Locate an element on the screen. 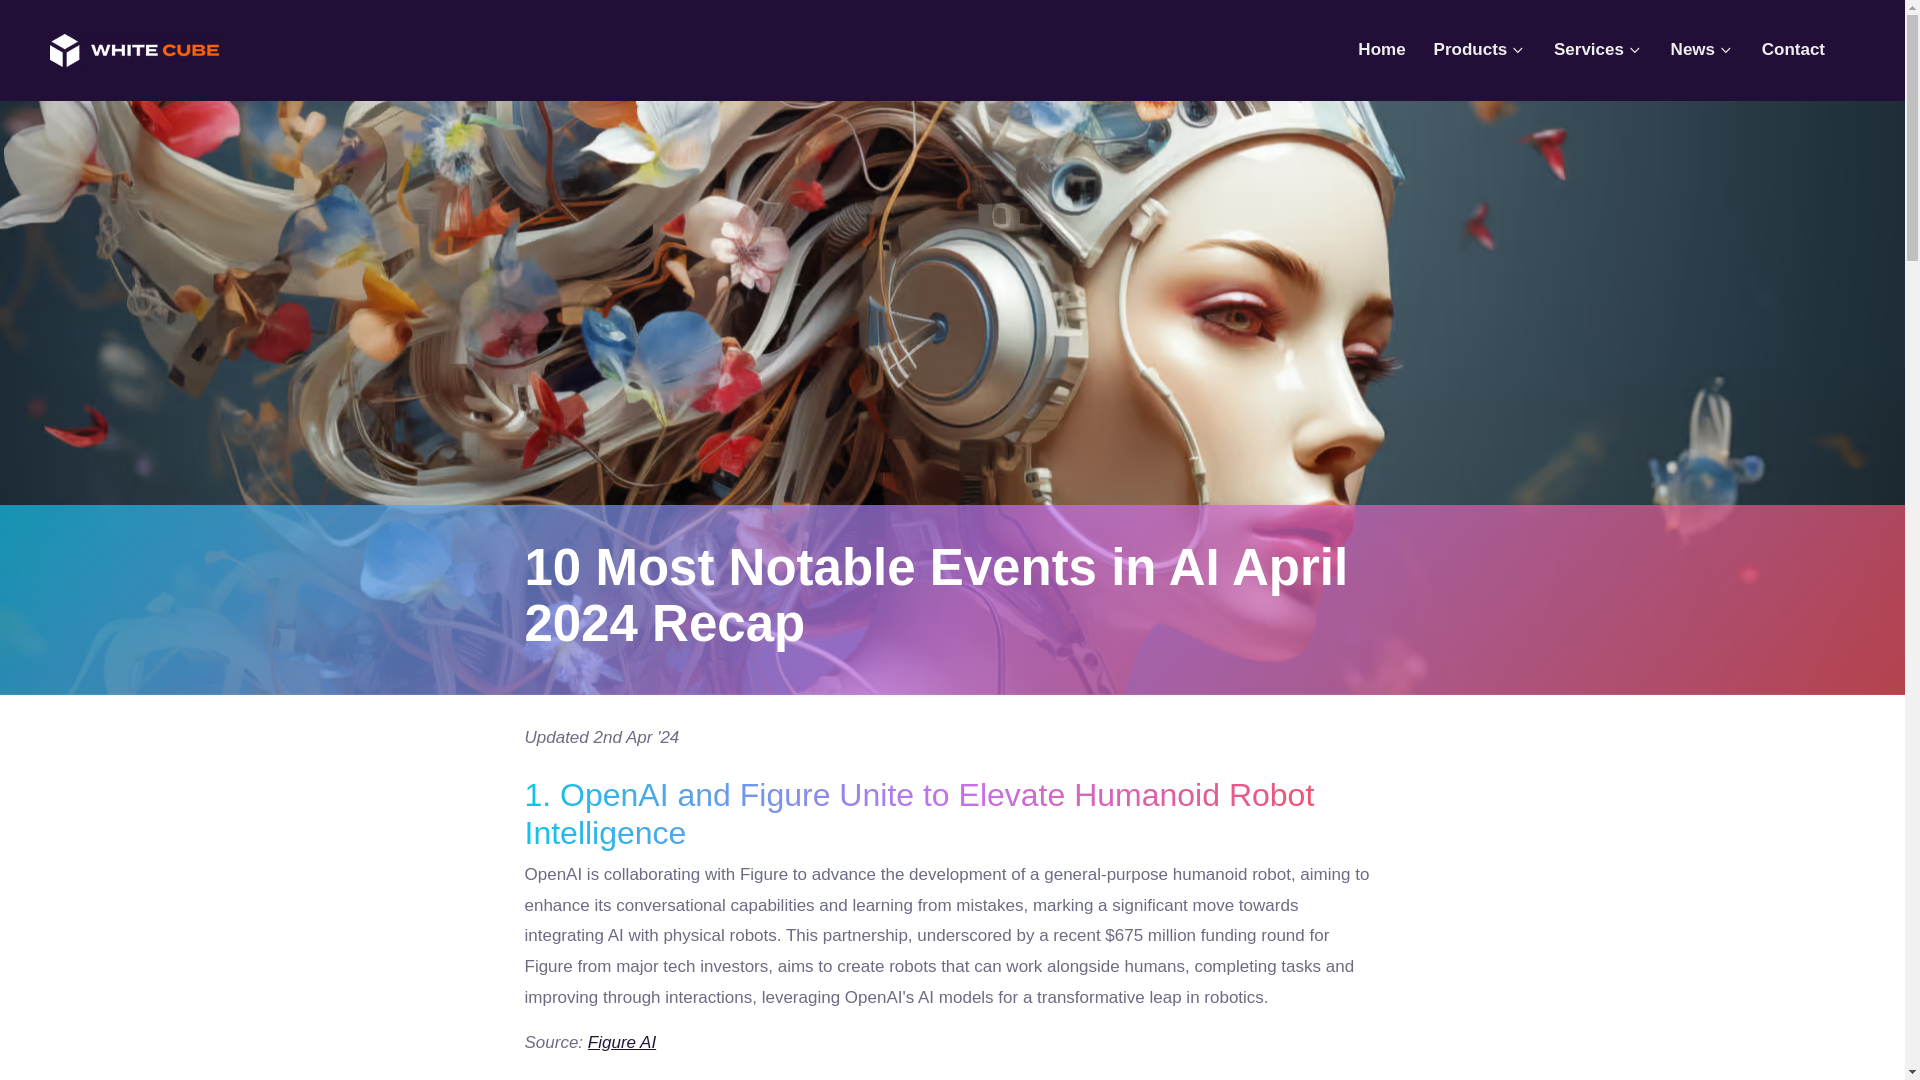 The height and width of the screenshot is (1080, 1920). Figure AI is located at coordinates (622, 1042).